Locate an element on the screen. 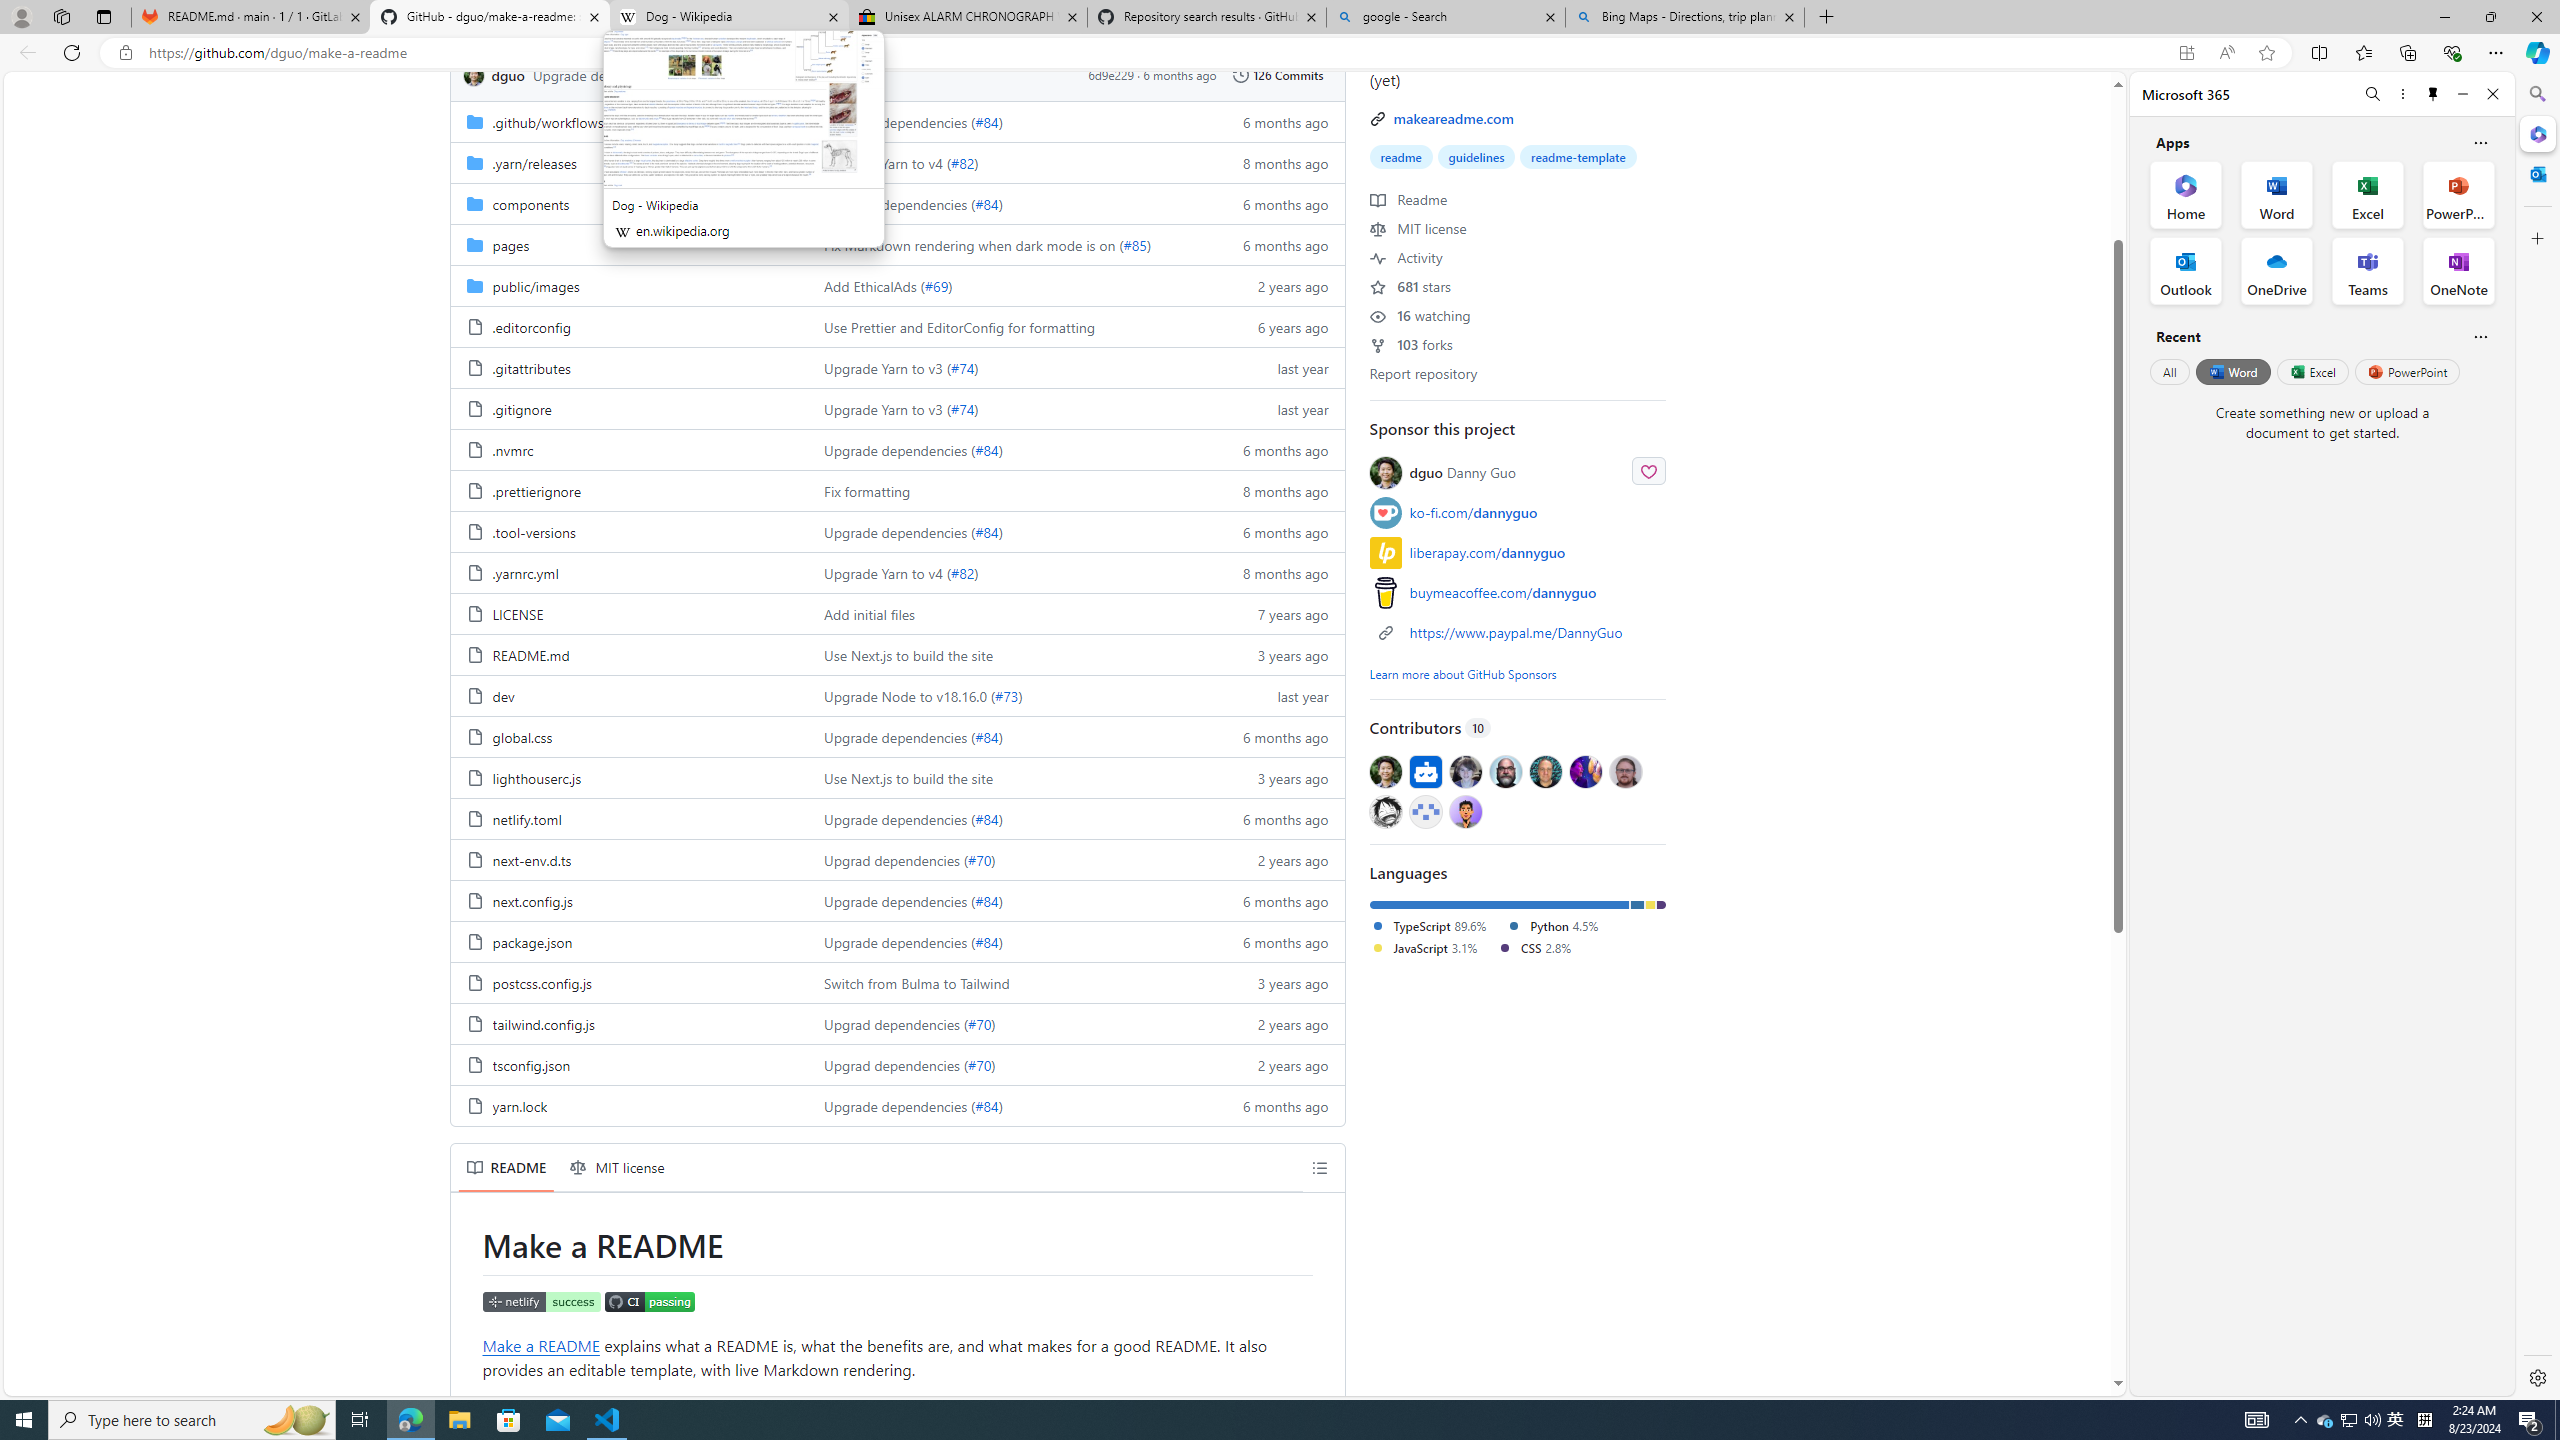 This screenshot has height=1440, width=2560. components, (Directory) is located at coordinates (530, 204).